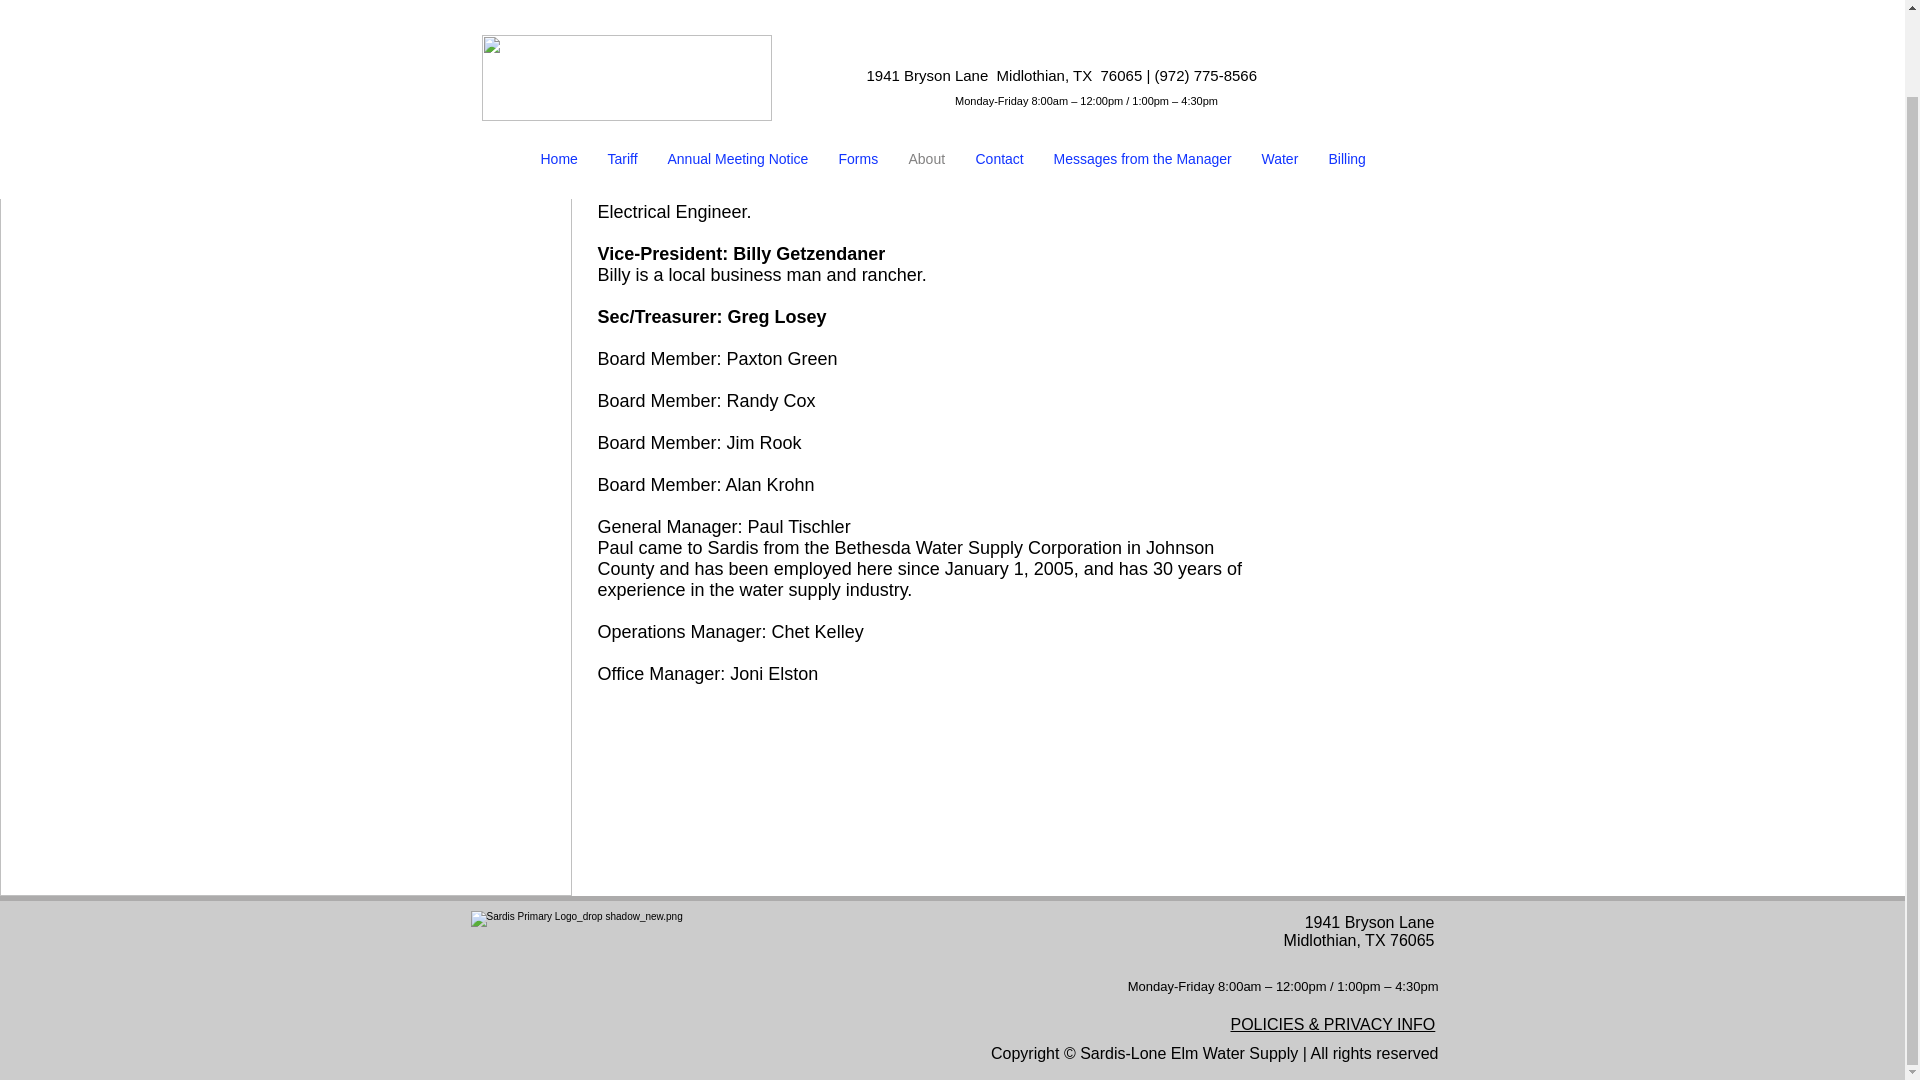 The height and width of the screenshot is (1080, 1920). I want to click on Forms, so click(858, 66).